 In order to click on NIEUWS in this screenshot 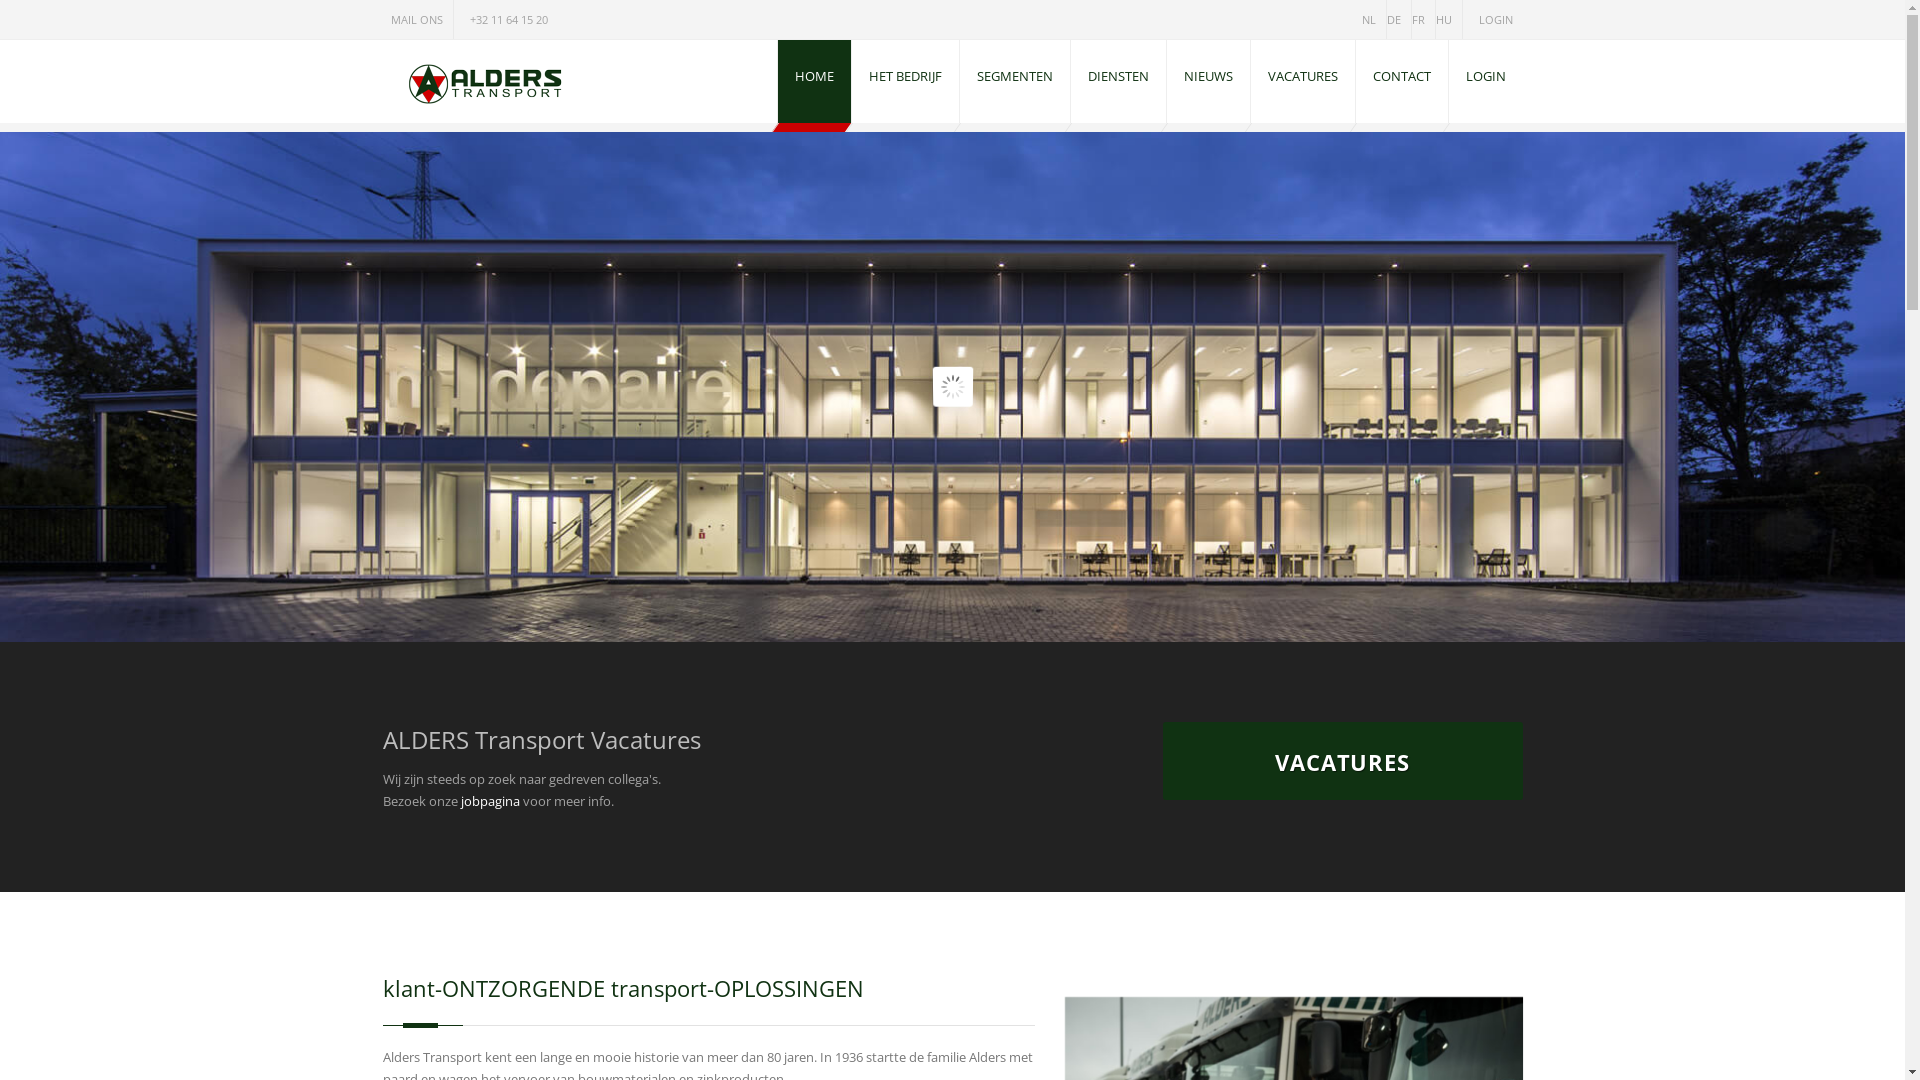, I will do `click(1208, 82)`.